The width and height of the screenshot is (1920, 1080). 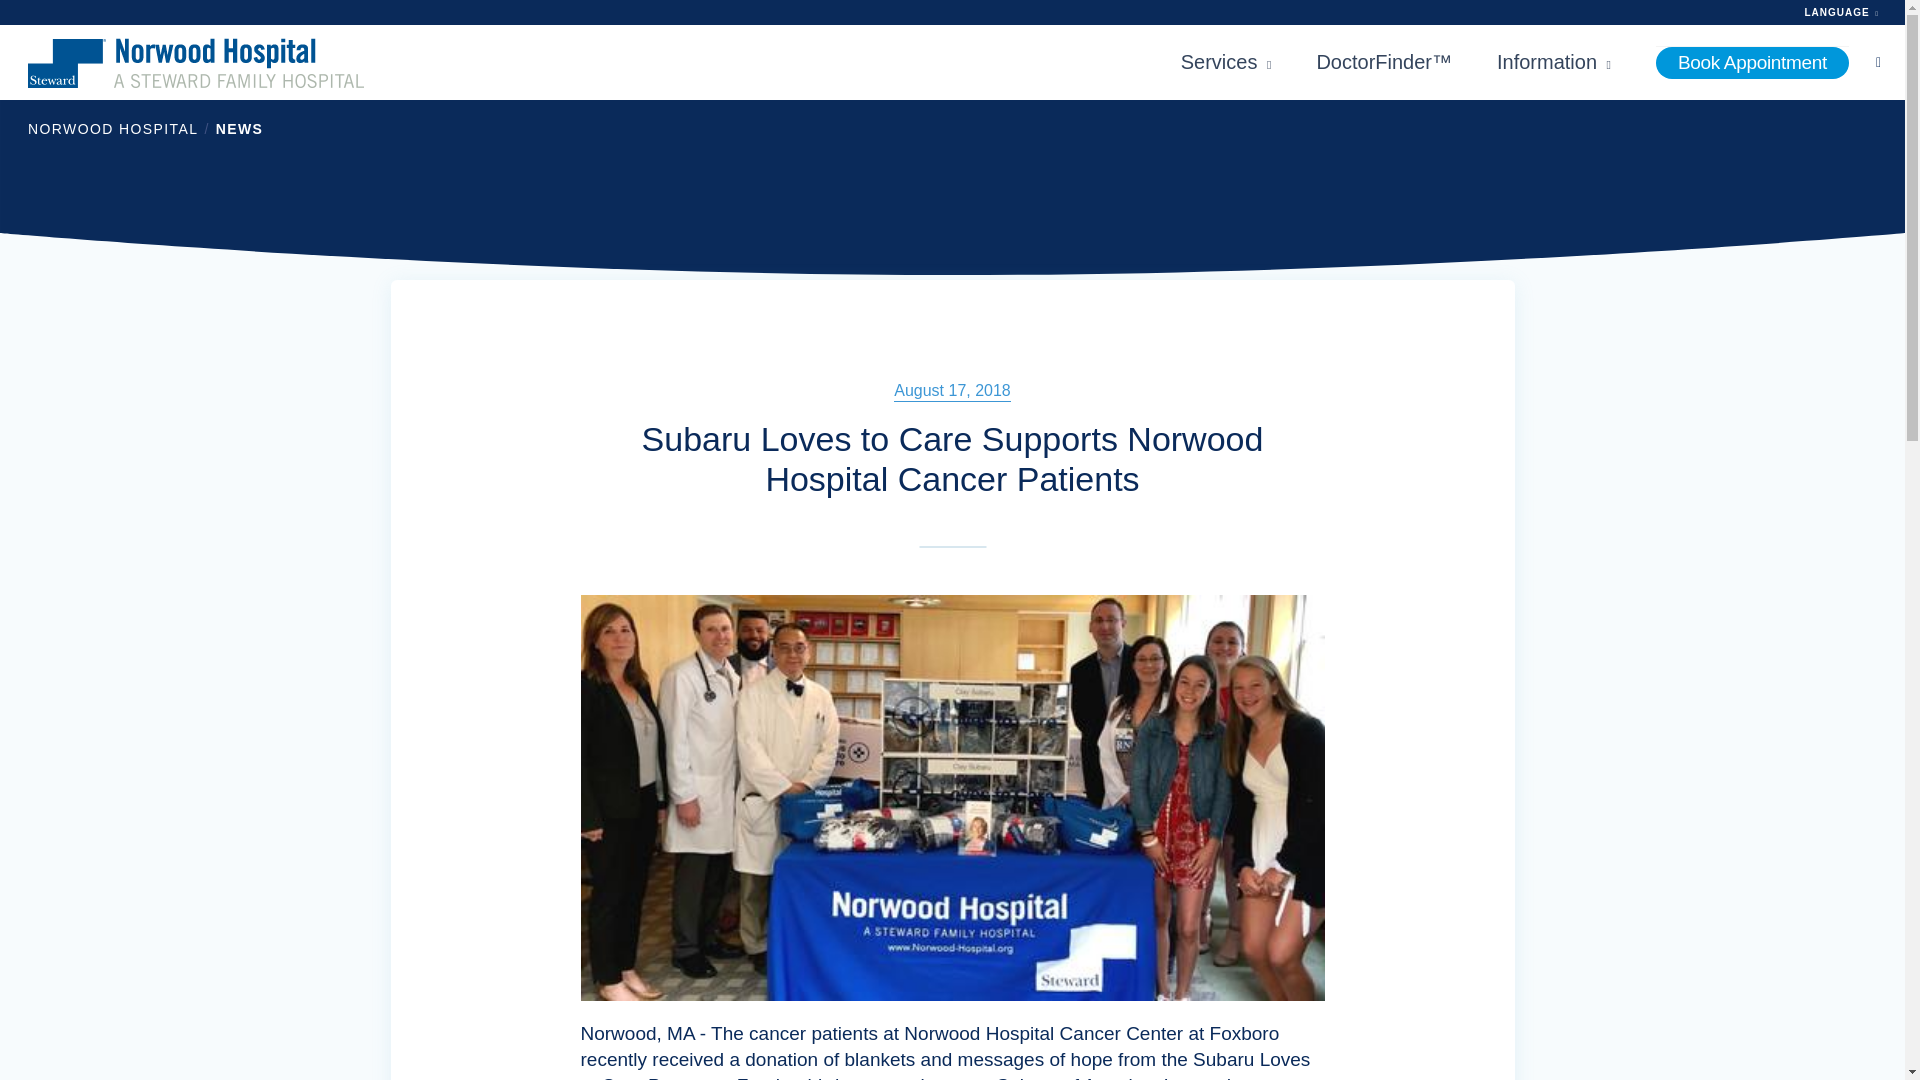 What do you see at coordinates (1752, 62) in the screenshot?
I see `Book Appointment` at bounding box center [1752, 62].